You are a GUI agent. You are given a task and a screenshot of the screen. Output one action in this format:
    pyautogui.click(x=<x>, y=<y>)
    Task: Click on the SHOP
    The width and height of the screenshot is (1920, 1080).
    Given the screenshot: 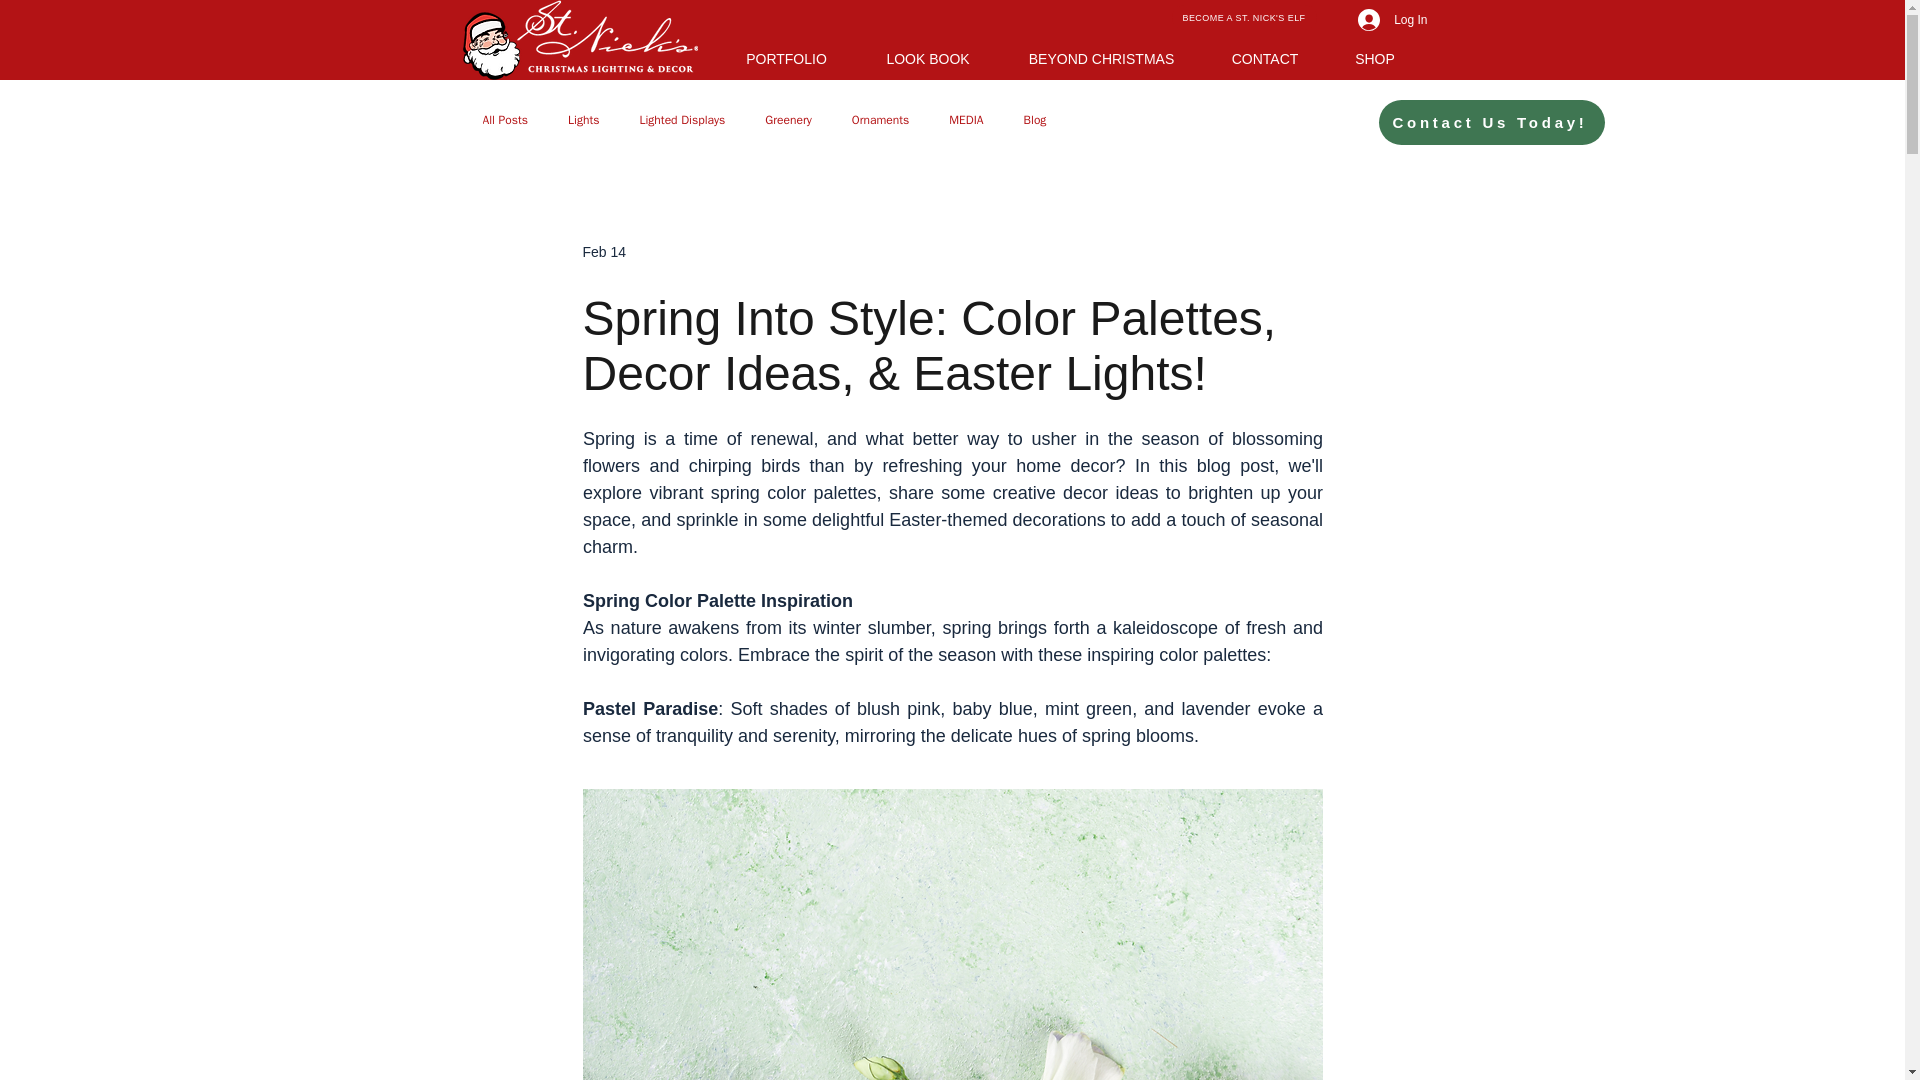 What is the action you would take?
    pyautogui.click(x=1375, y=56)
    